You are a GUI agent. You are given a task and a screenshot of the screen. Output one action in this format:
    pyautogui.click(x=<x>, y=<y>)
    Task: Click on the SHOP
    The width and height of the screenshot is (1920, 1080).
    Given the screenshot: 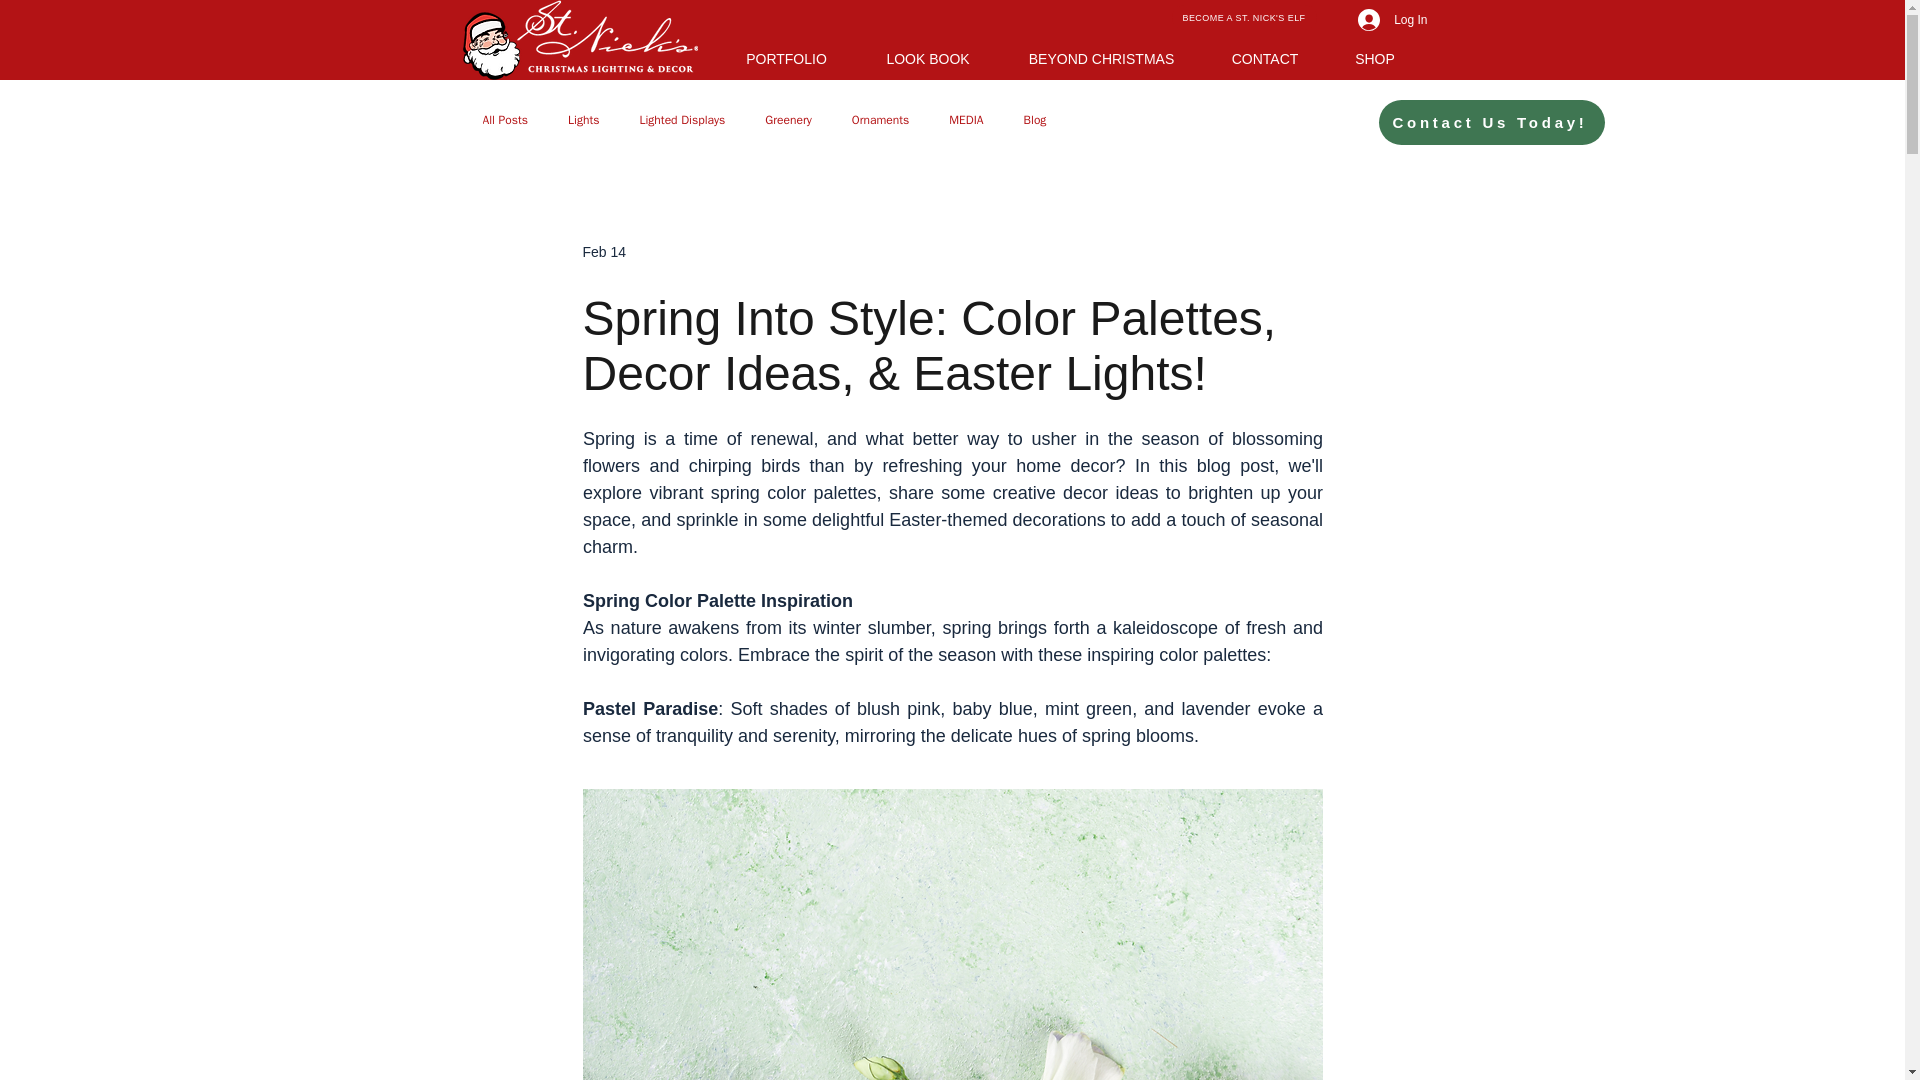 What is the action you would take?
    pyautogui.click(x=1375, y=56)
    